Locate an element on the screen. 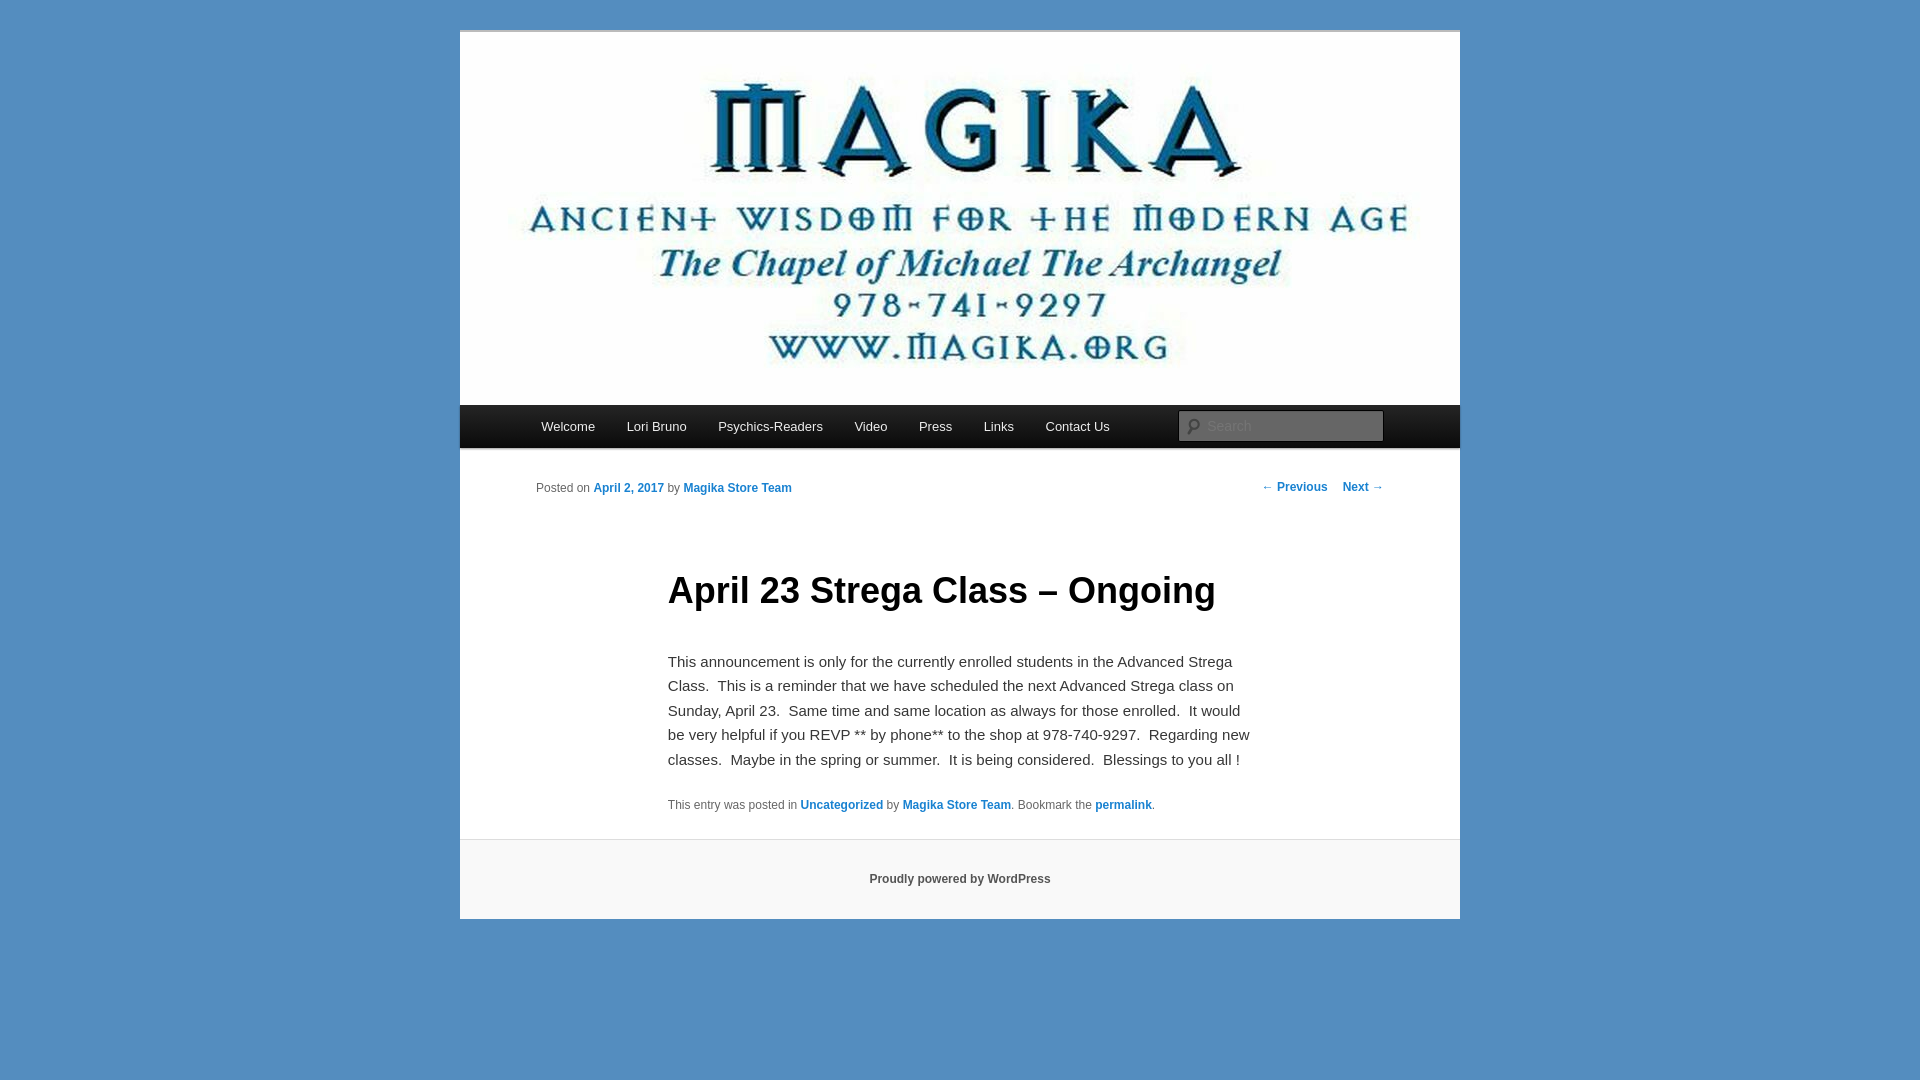 The height and width of the screenshot is (1080, 1920). Video is located at coordinates (872, 426).